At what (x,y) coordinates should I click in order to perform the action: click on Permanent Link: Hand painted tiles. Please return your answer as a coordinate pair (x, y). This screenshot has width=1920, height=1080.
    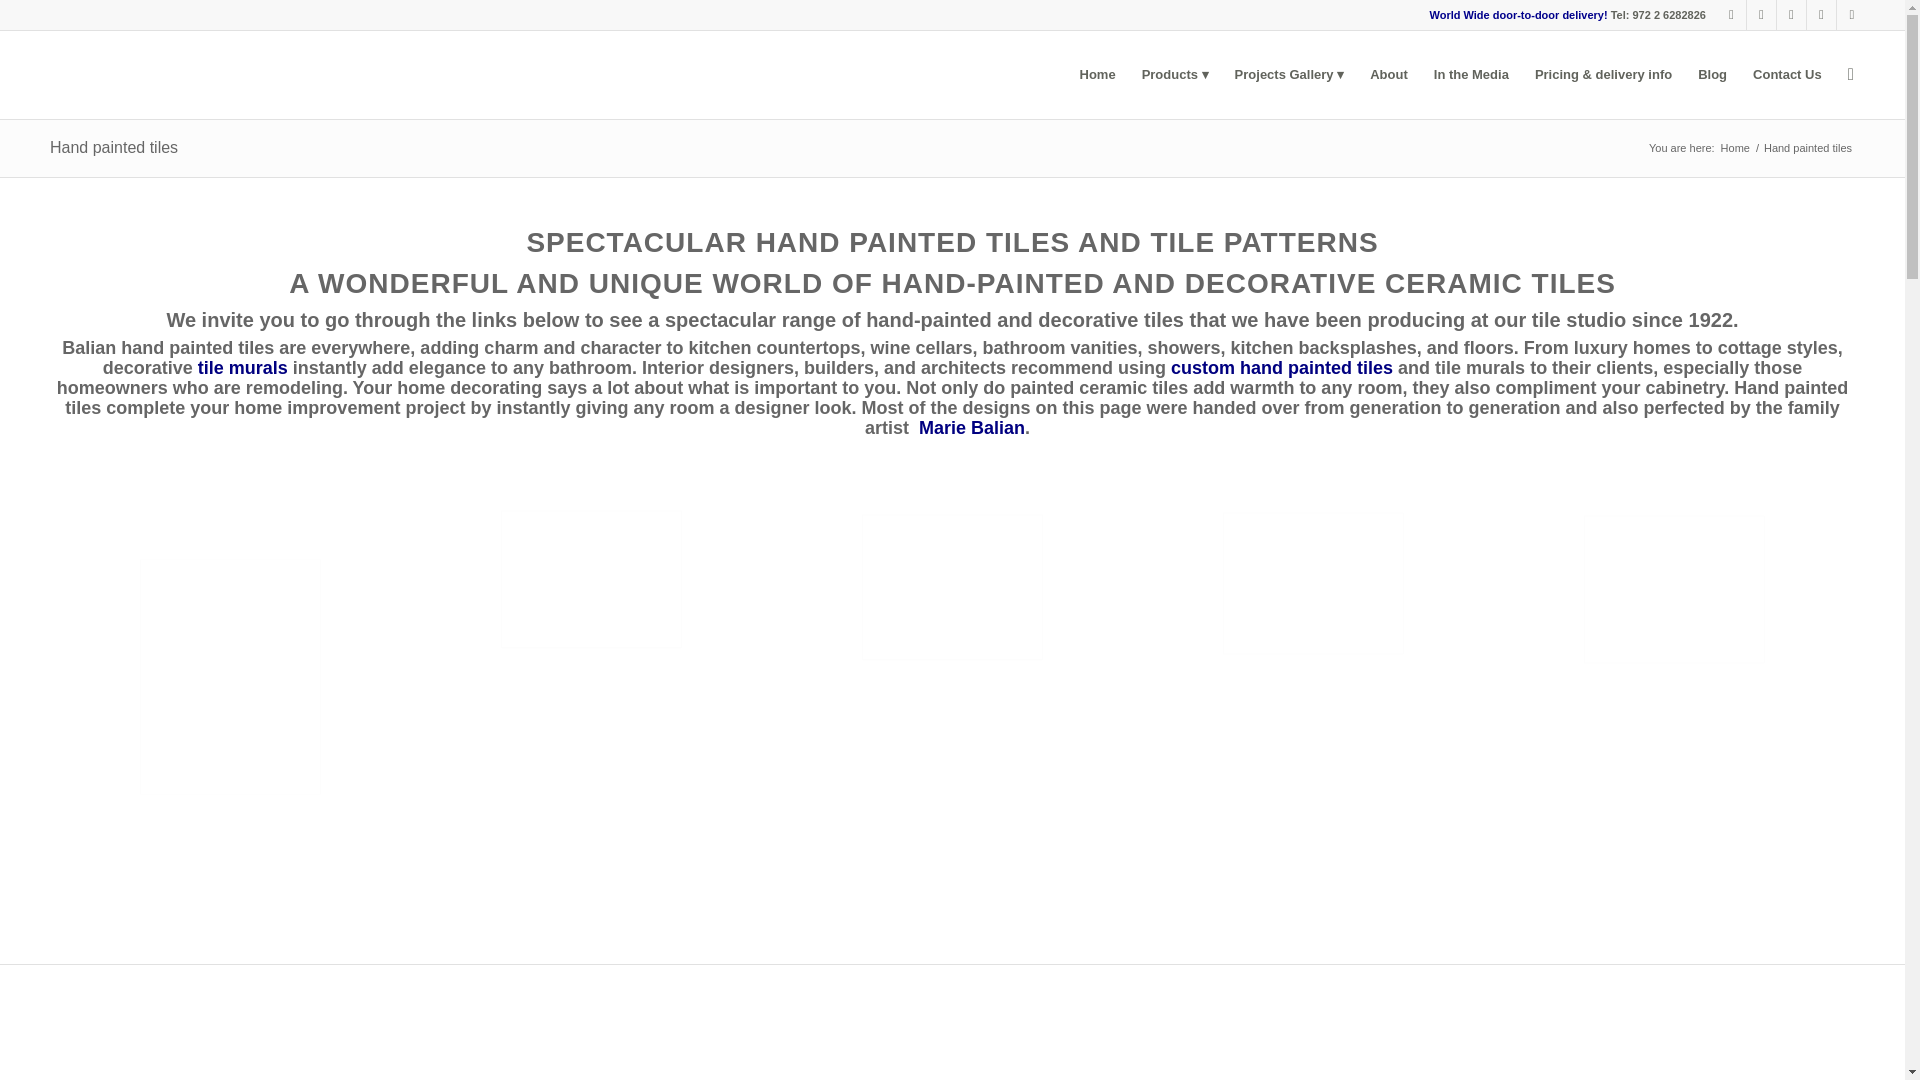
    Looking at the image, I should click on (114, 147).